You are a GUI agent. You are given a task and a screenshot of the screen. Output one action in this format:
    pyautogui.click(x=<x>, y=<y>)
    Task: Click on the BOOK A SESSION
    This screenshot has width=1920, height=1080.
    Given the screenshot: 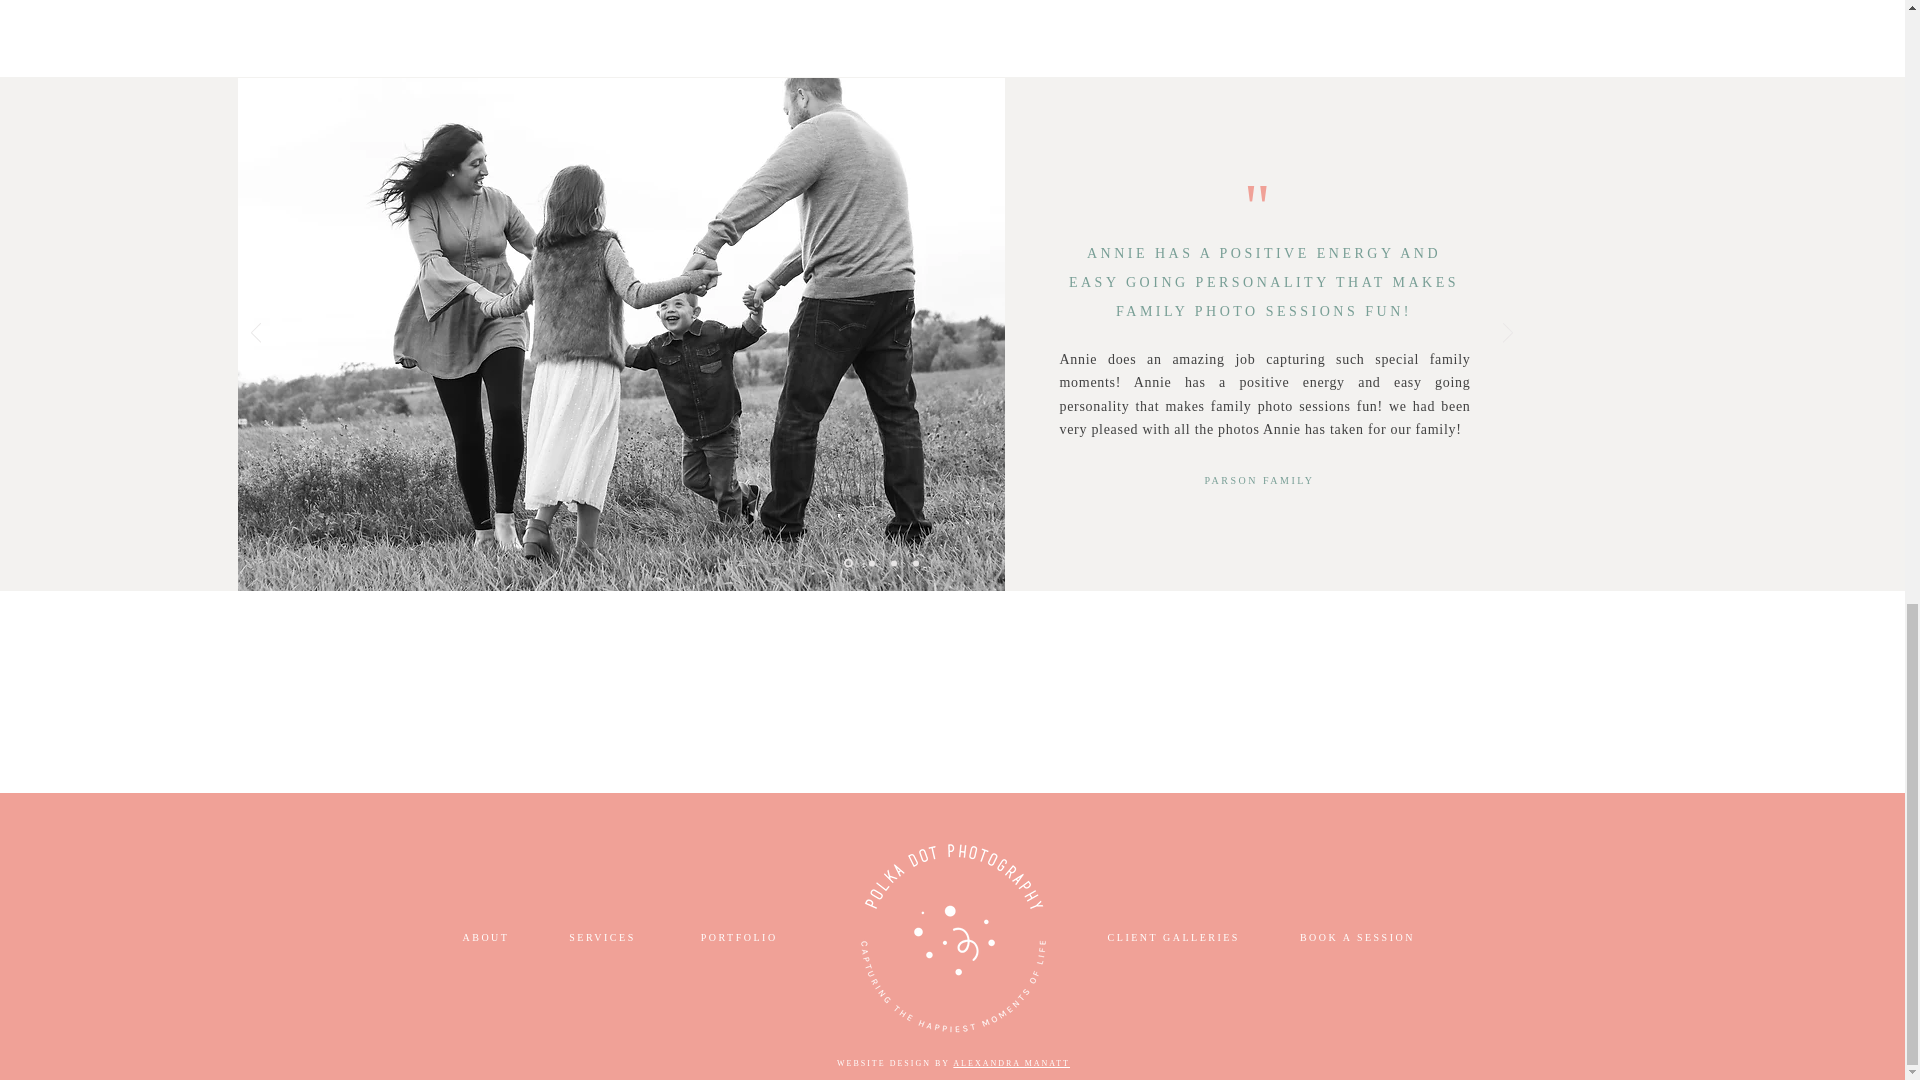 What is the action you would take?
    pyautogui.click(x=1354, y=937)
    